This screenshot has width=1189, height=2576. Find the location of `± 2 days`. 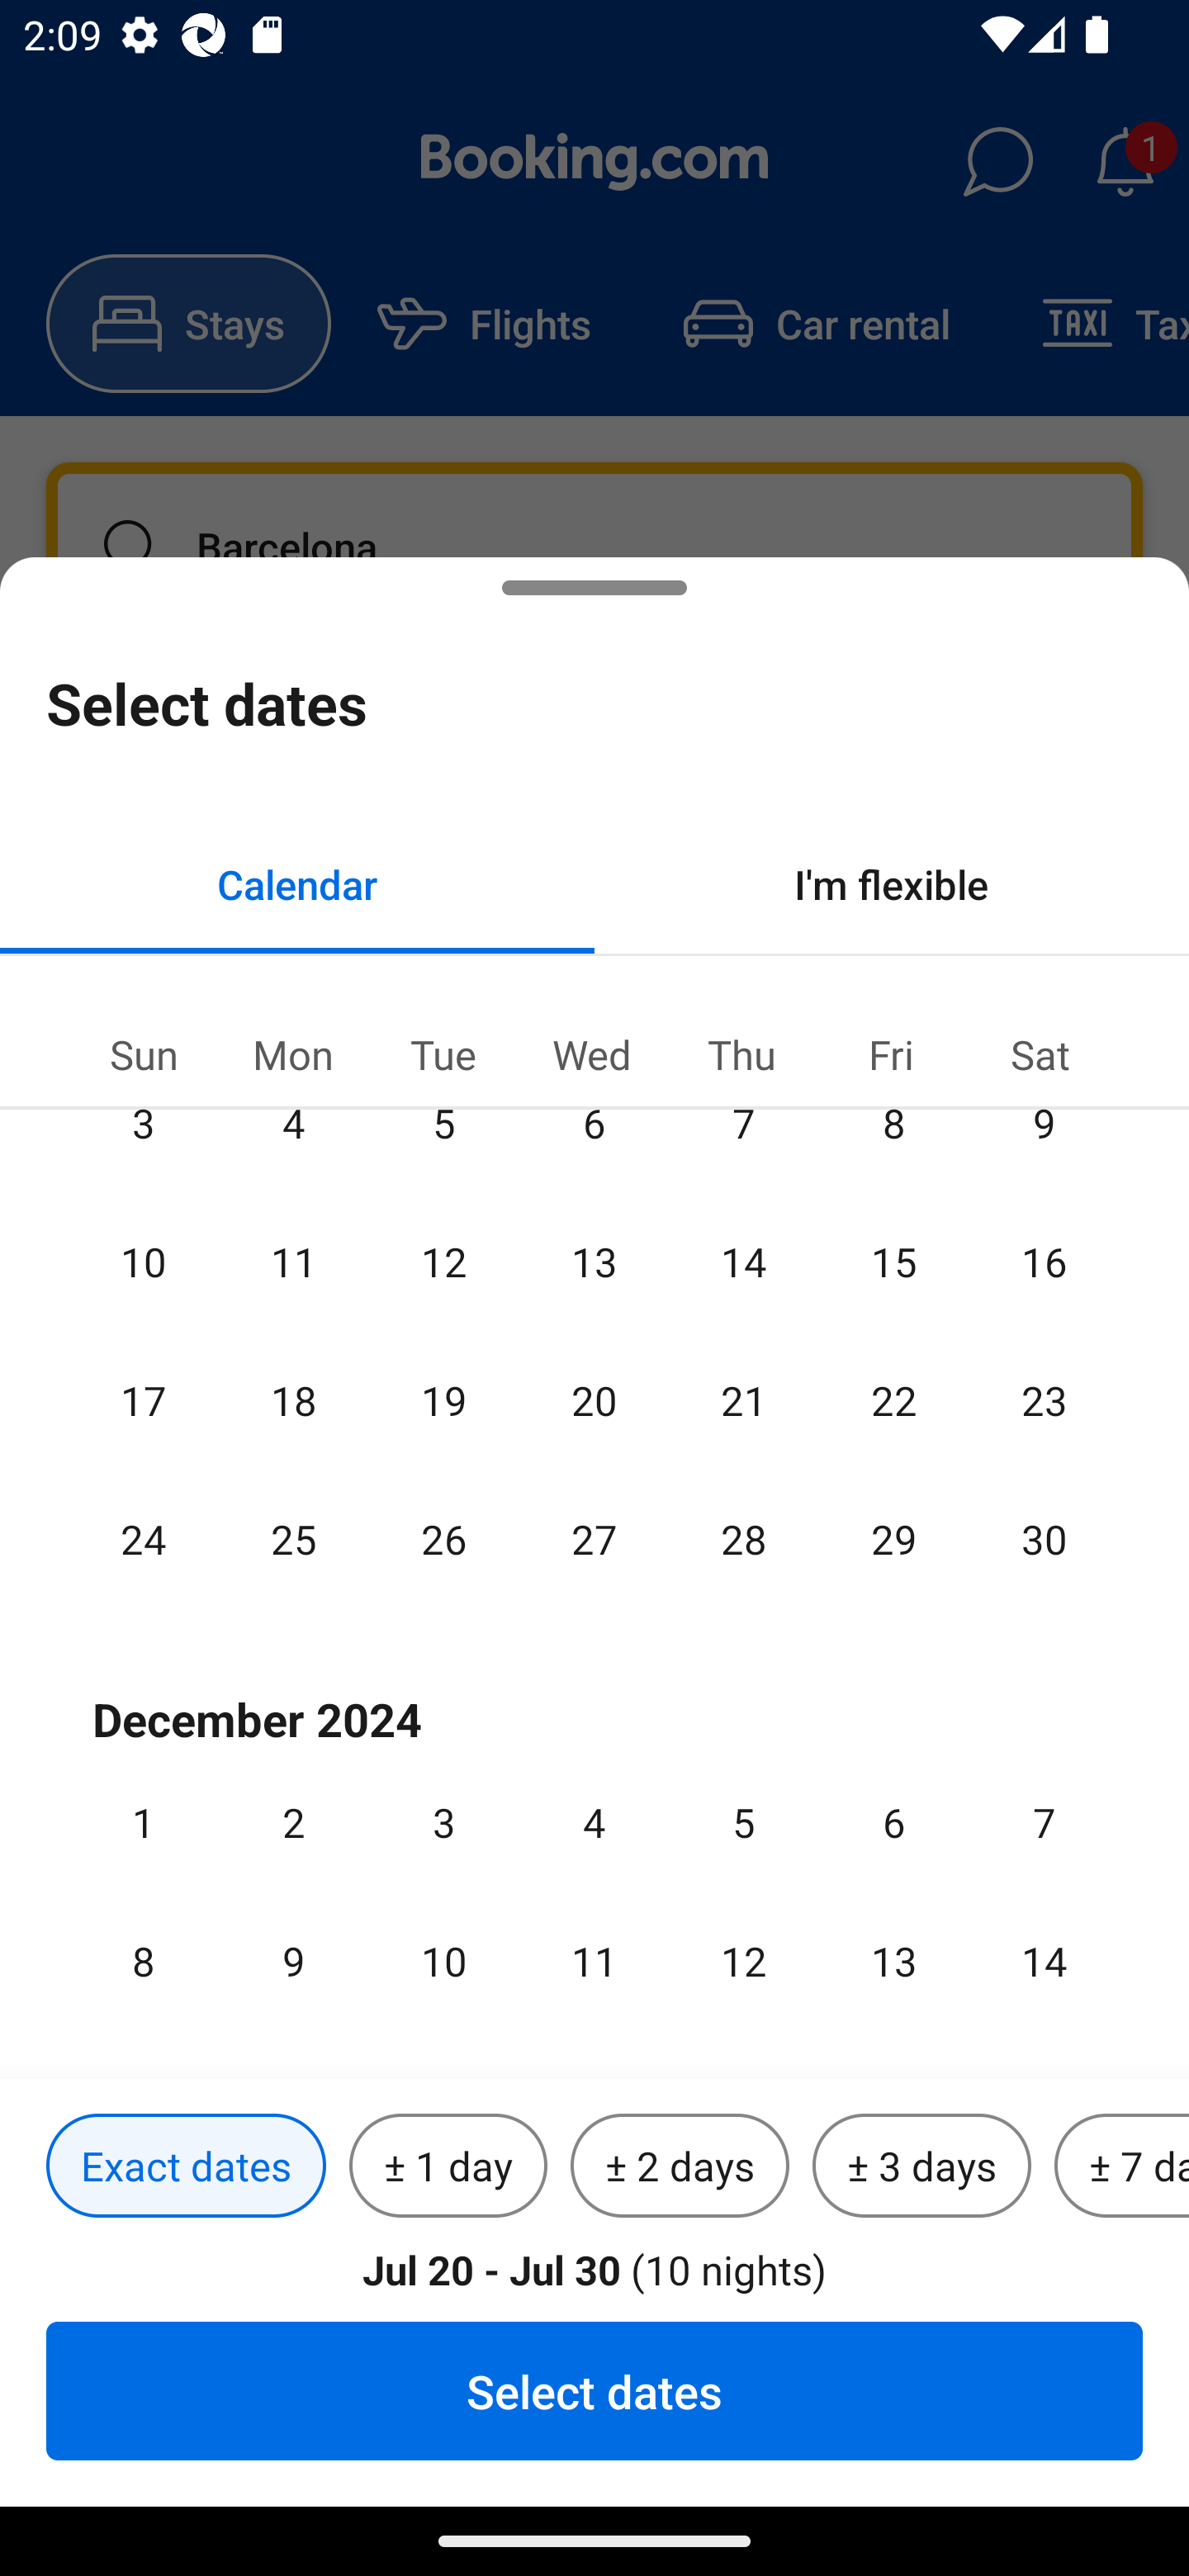

± 2 days is located at coordinates (680, 2166).